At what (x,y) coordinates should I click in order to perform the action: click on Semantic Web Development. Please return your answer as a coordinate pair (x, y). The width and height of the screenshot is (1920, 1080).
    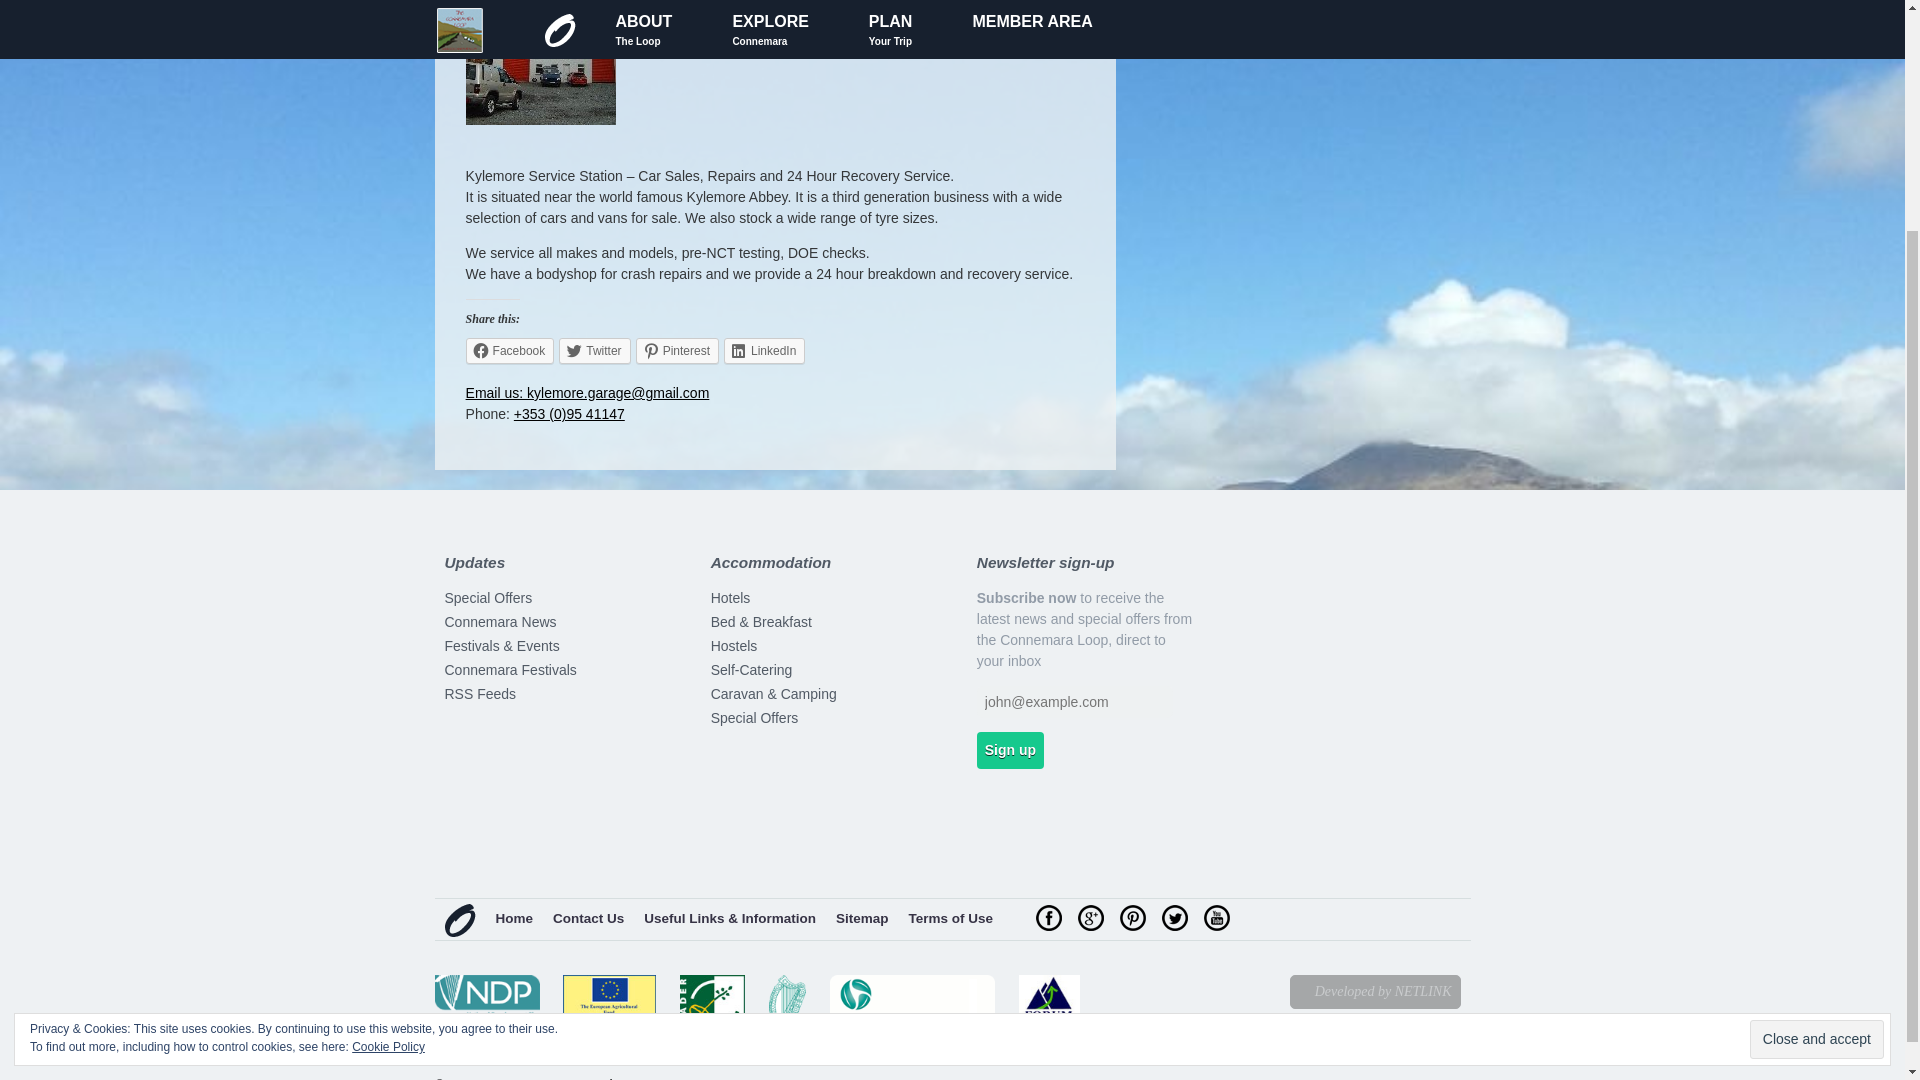
    Looking at the image, I should click on (1376, 992).